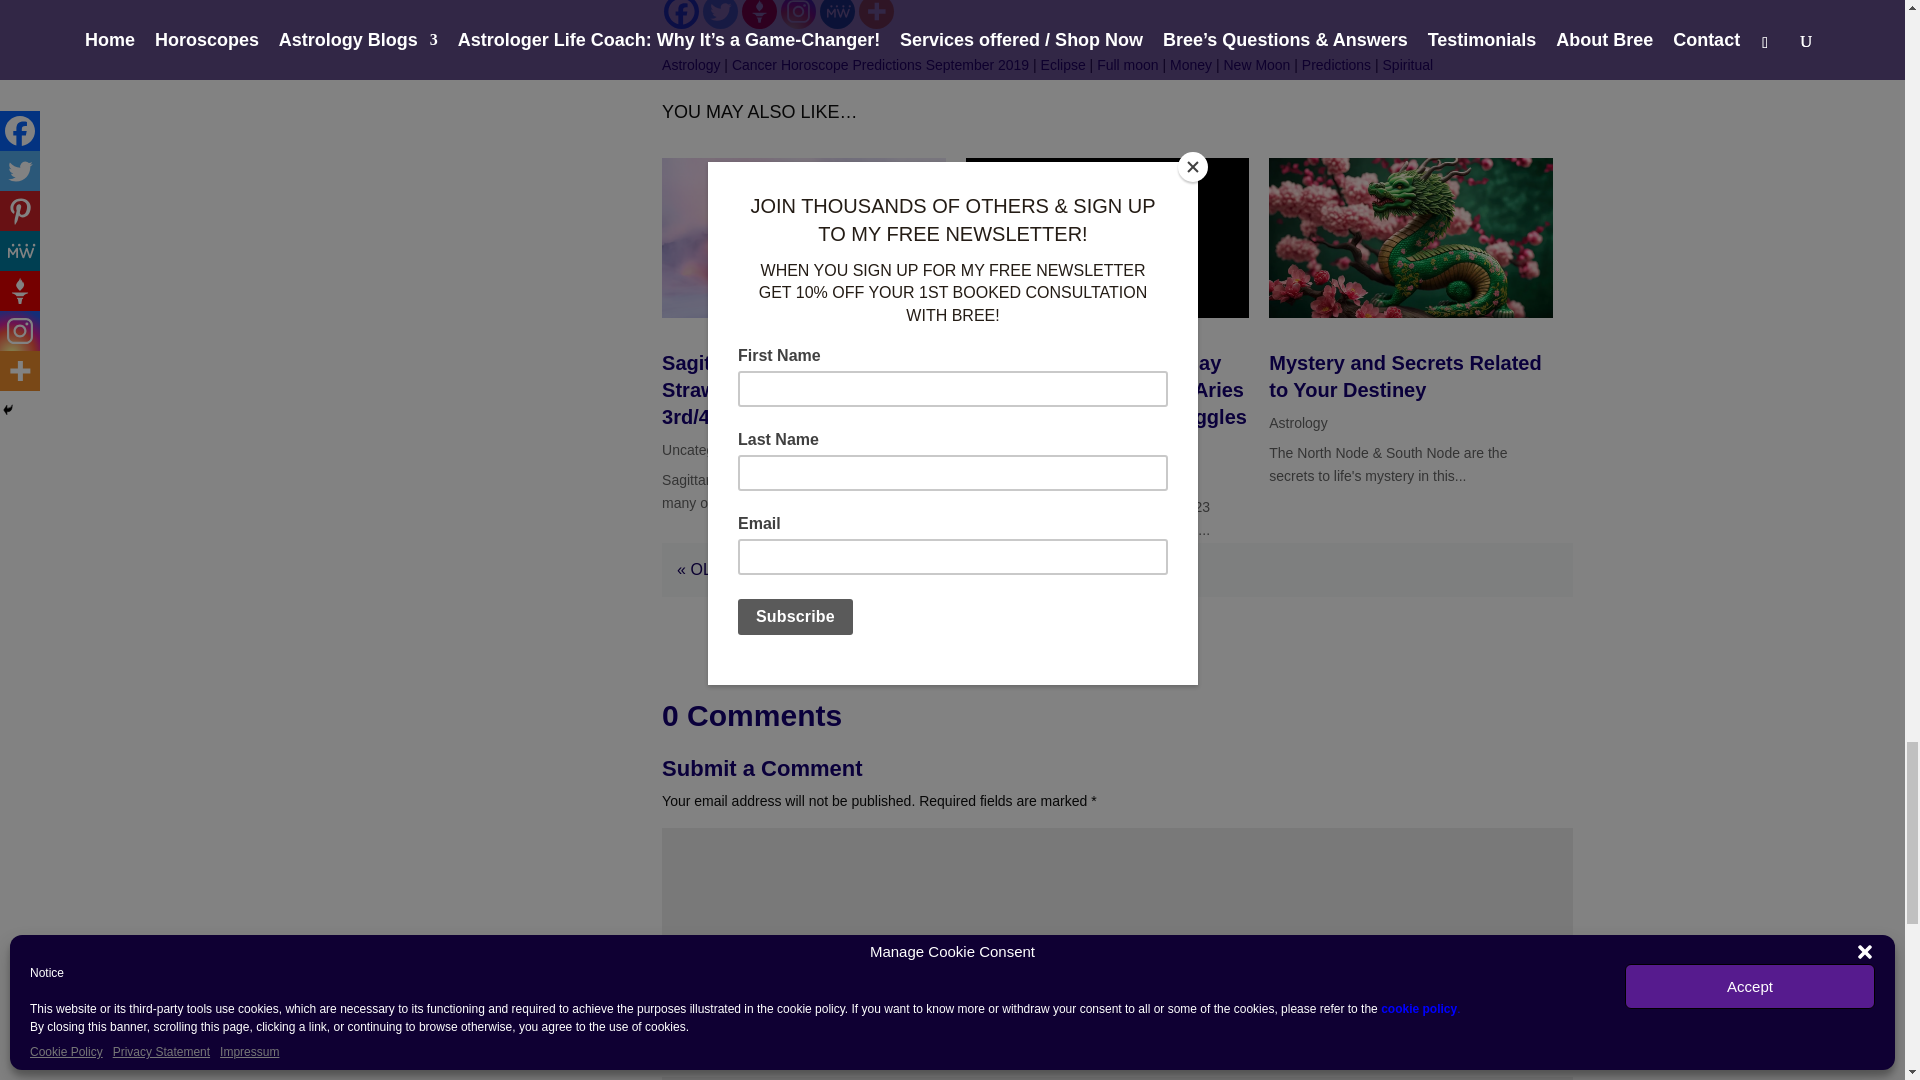  I want to click on Instagram, so click(798, 14).